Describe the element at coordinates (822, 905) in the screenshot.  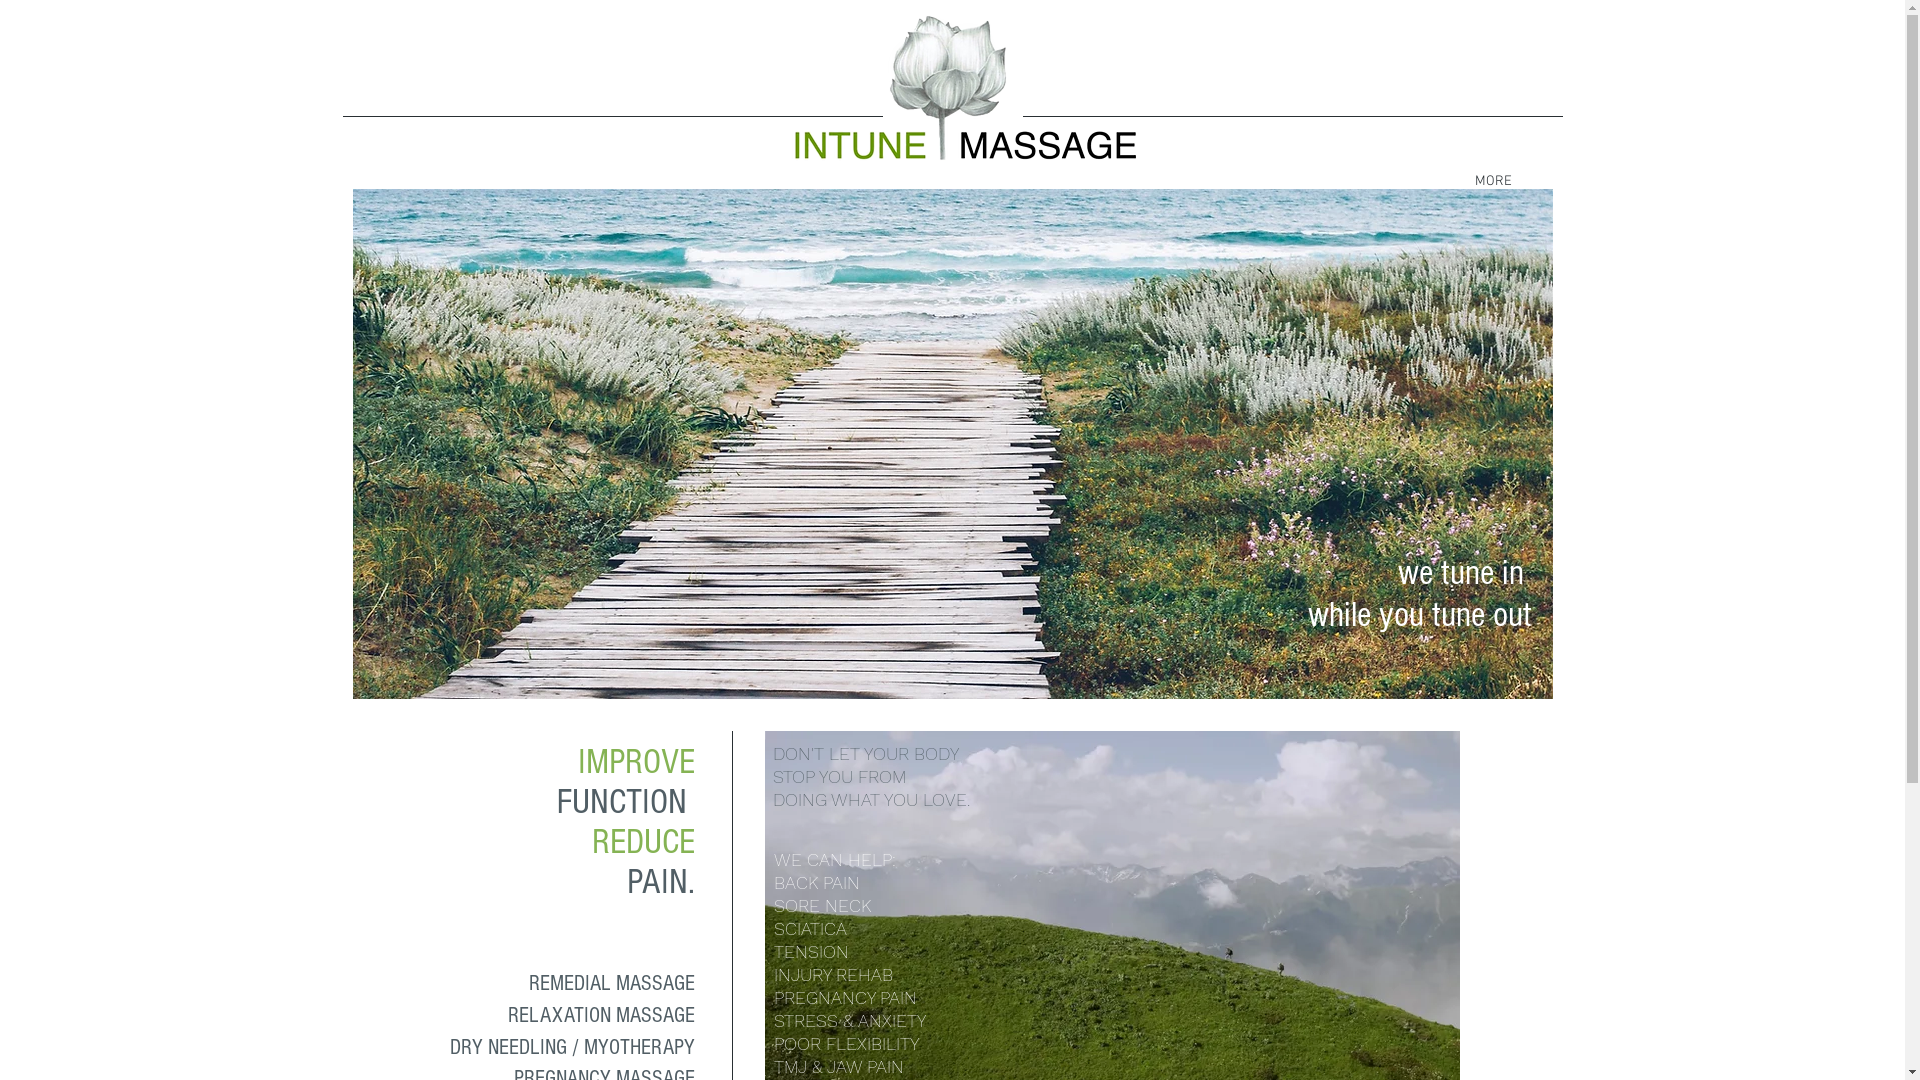
I see `SORE NECK` at that location.